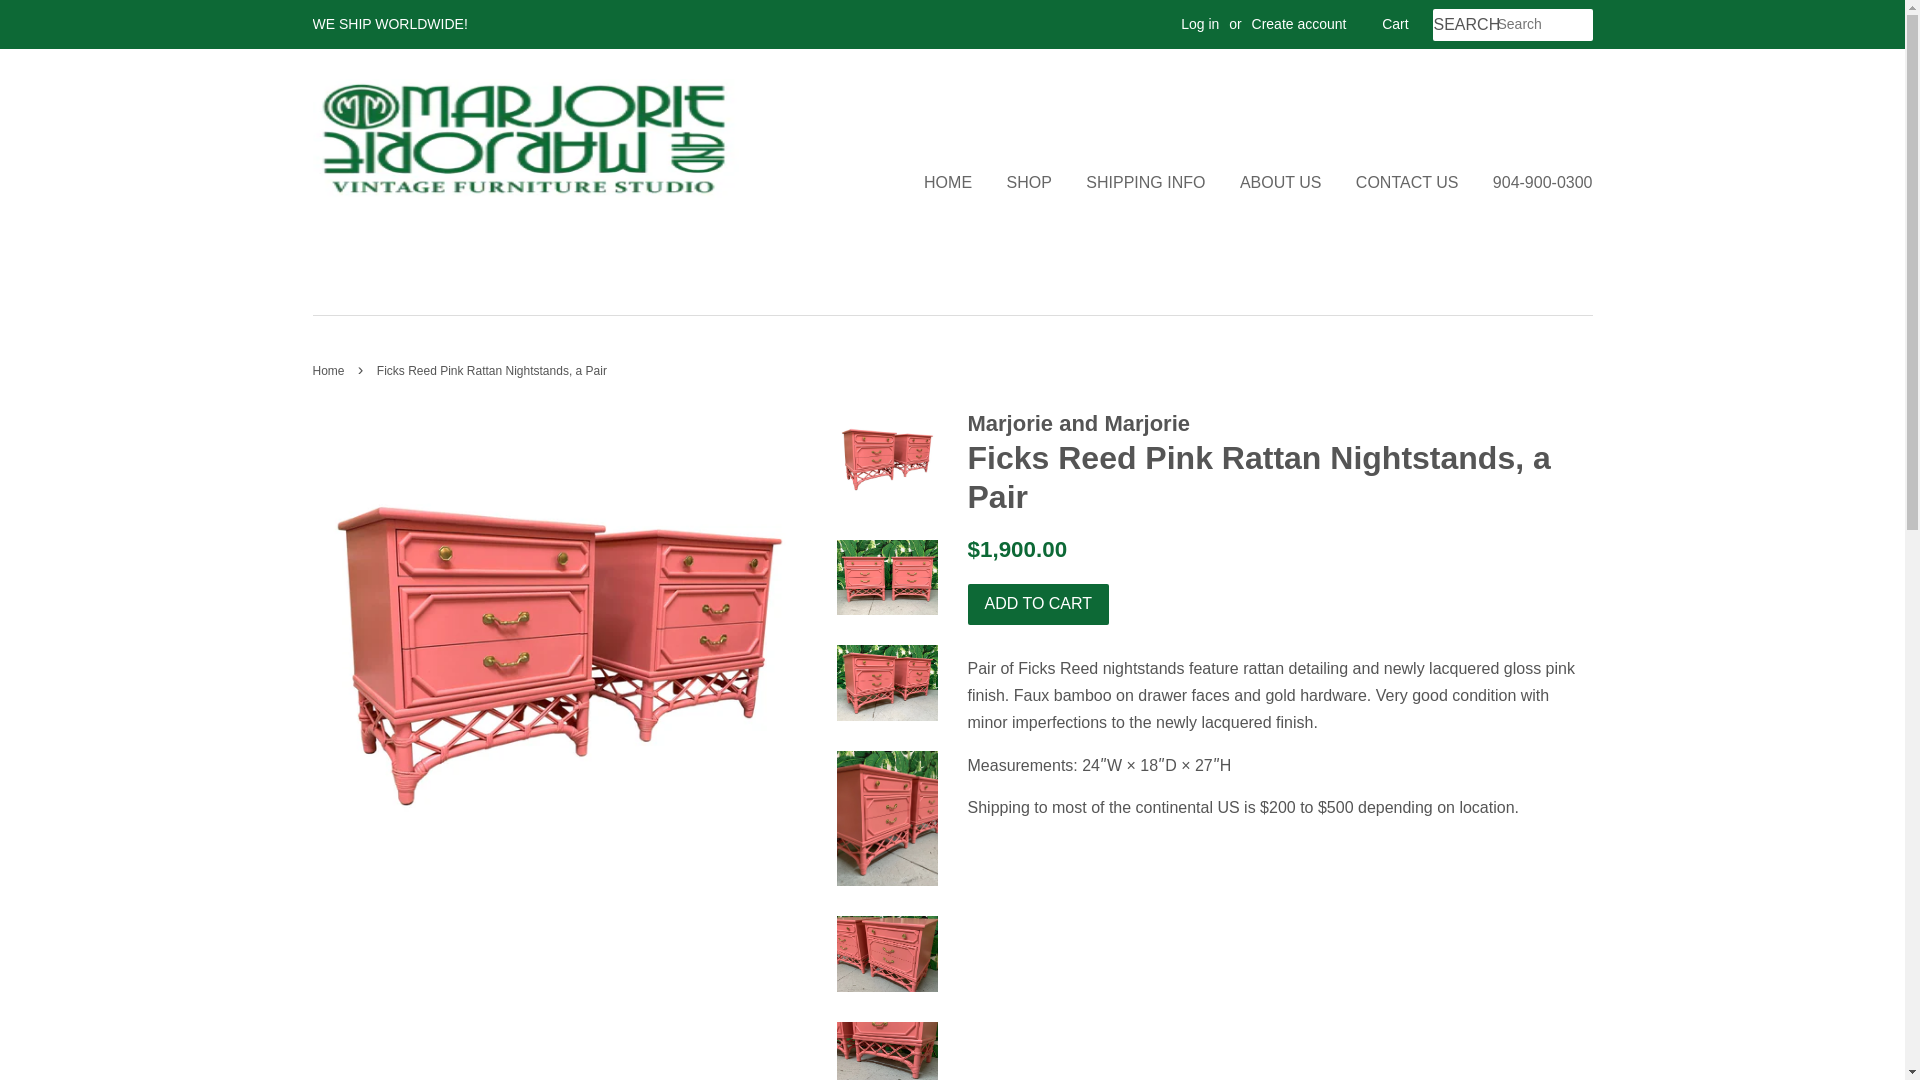  Describe the element at coordinates (1030, 182) in the screenshot. I see `SHOP` at that location.